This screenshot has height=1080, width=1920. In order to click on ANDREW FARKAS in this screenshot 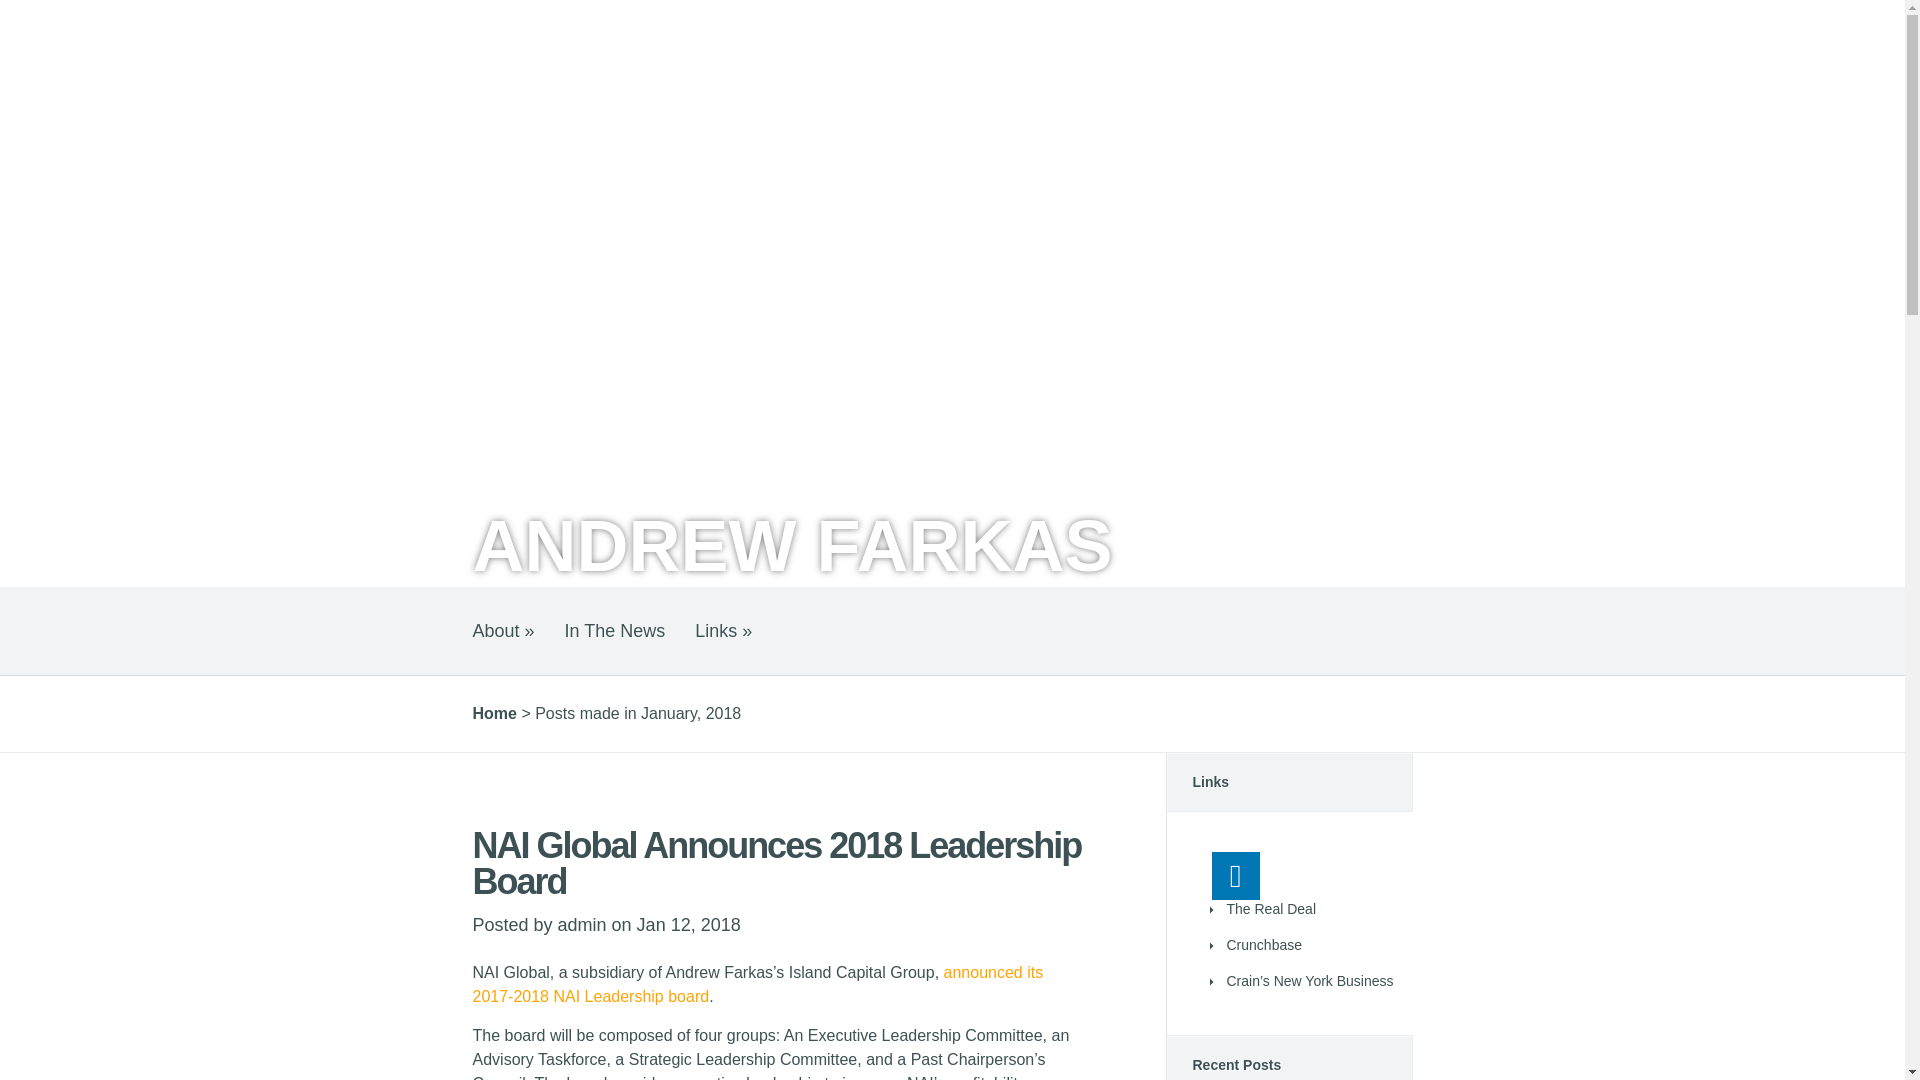, I will do `click(792, 546)`.